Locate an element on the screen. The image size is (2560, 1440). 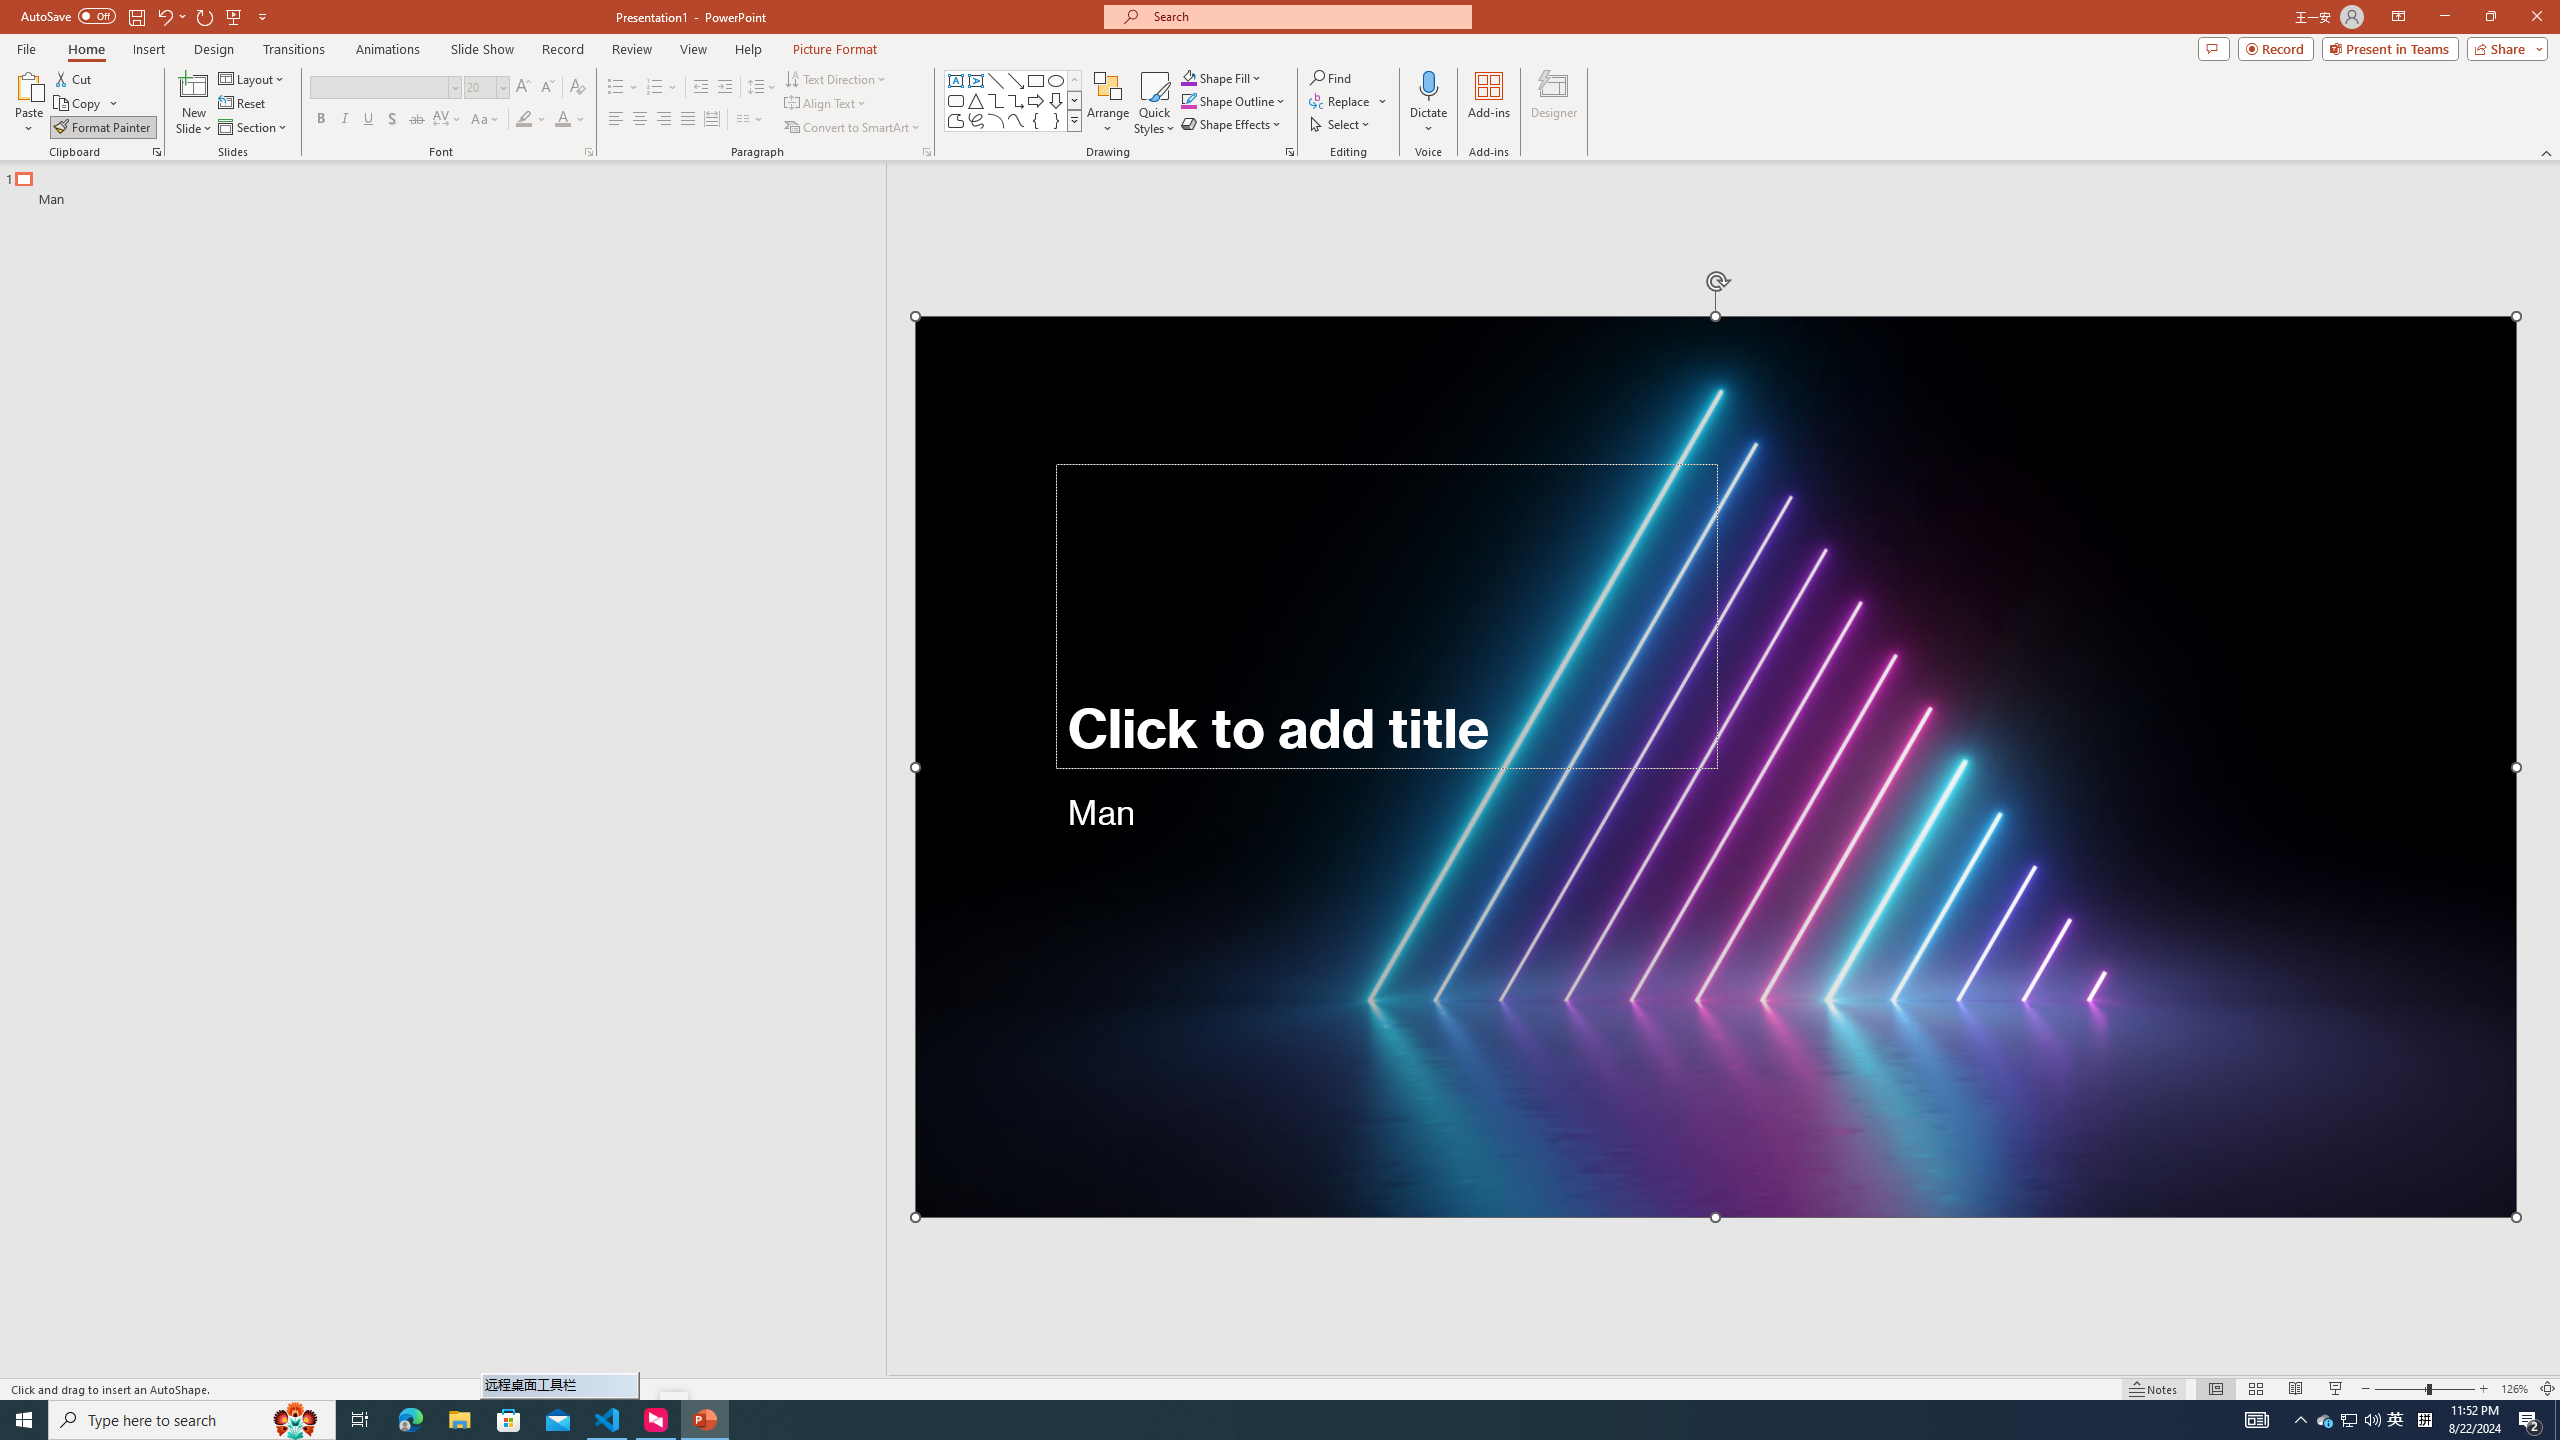
Italic is located at coordinates (344, 120).